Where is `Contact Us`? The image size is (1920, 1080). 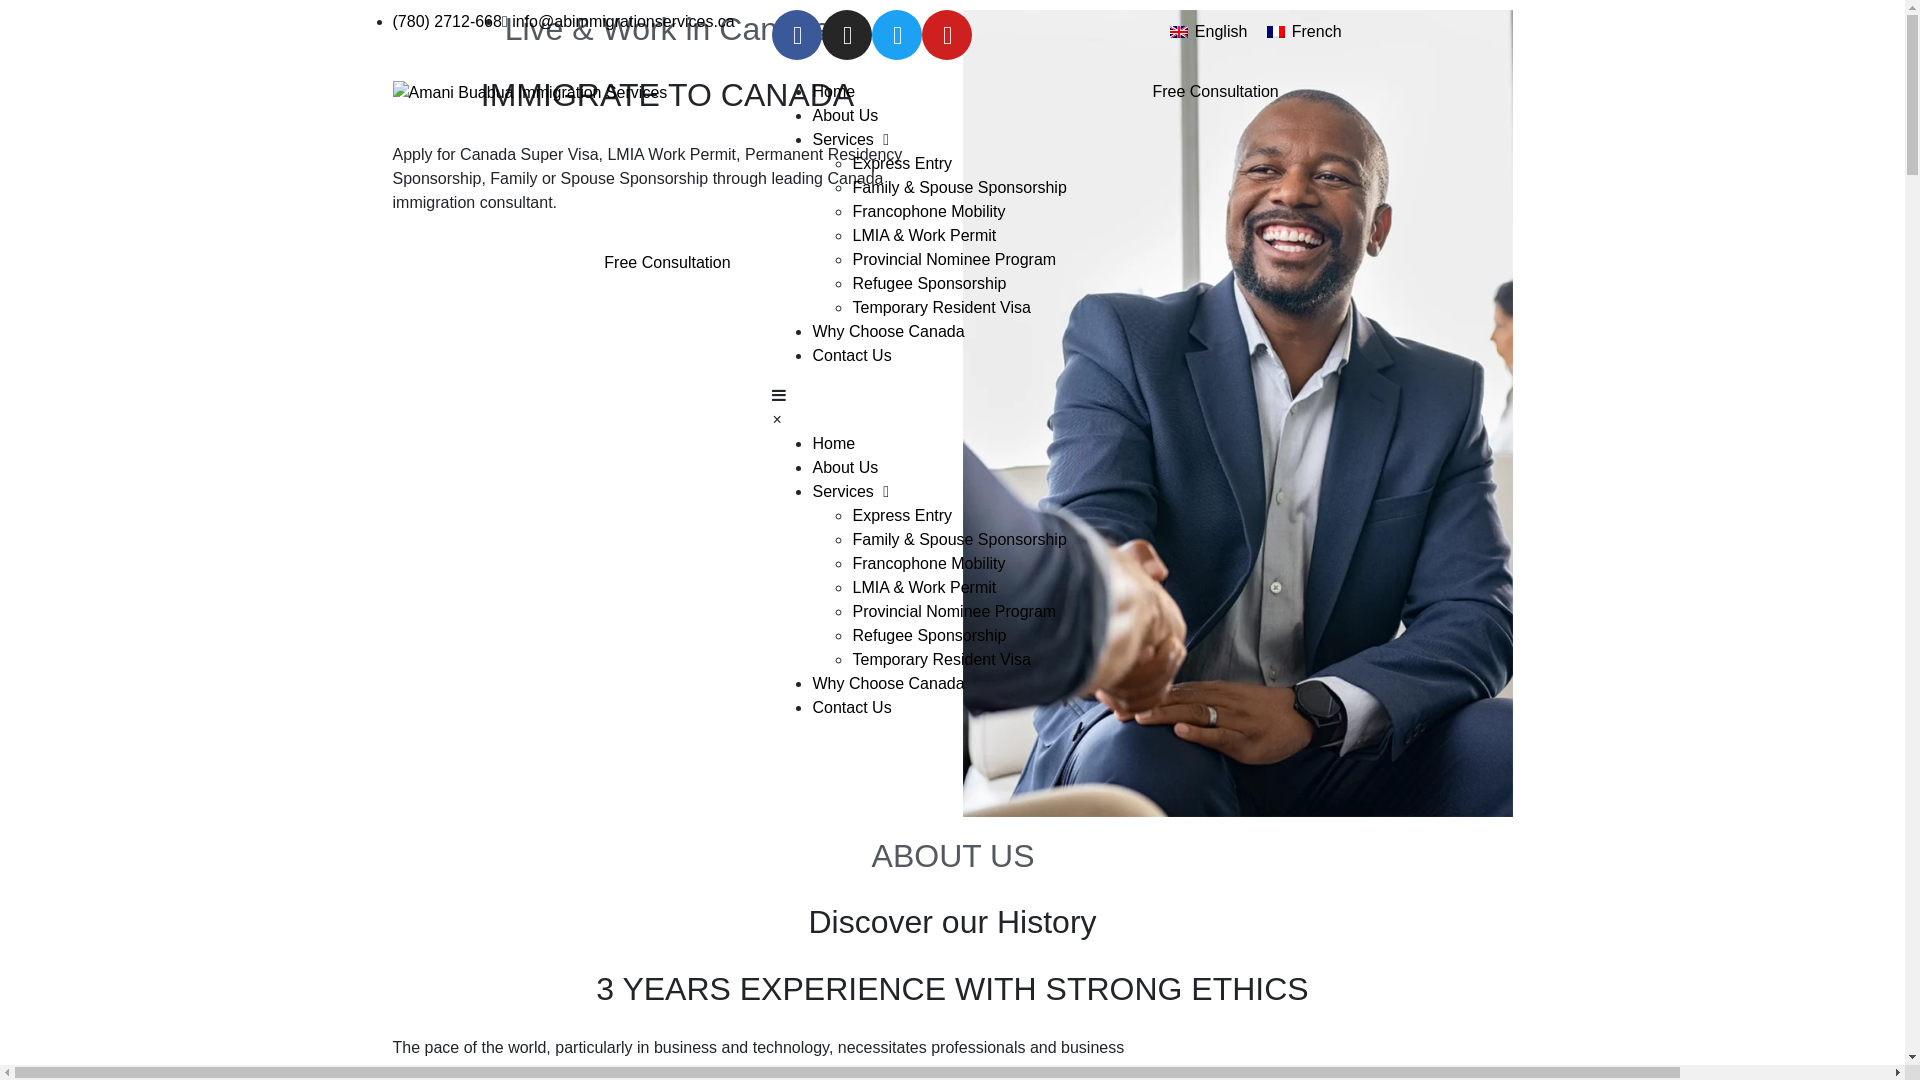 Contact Us is located at coordinates (852, 356).